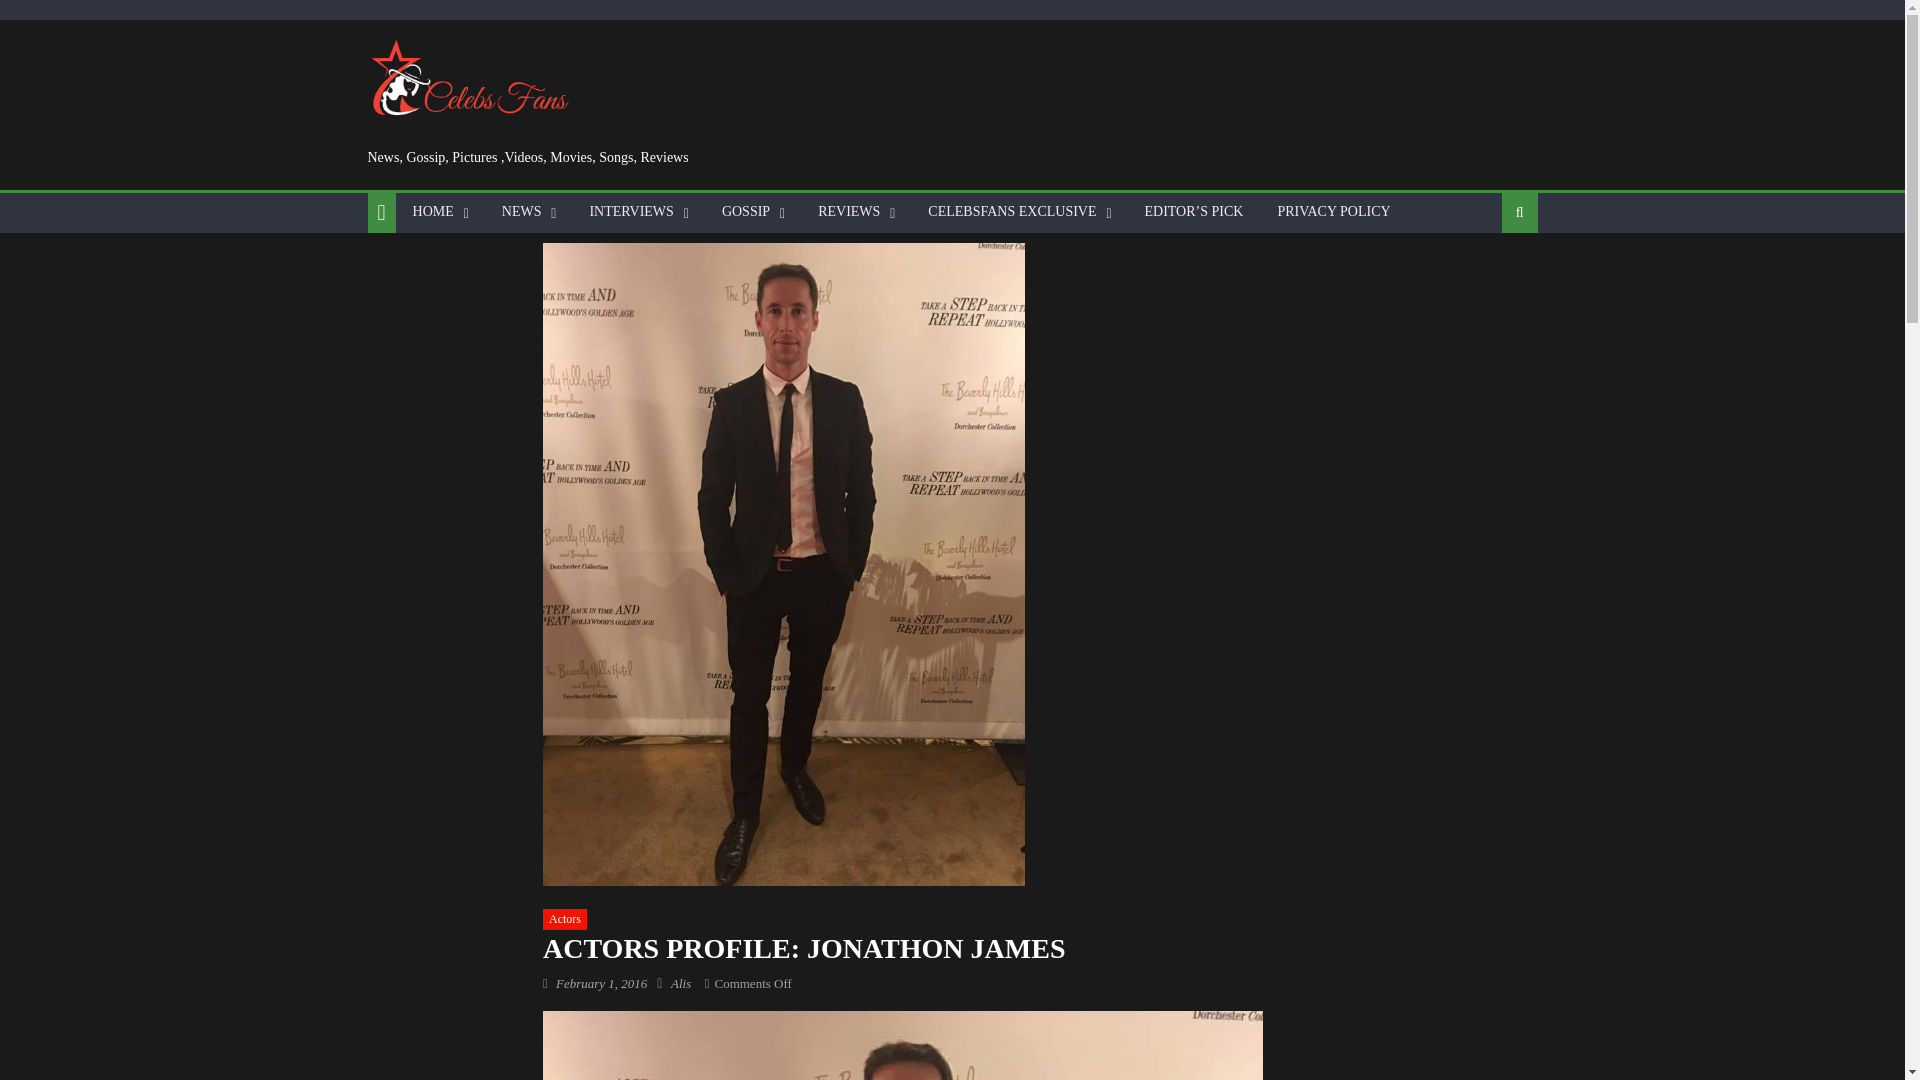 The image size is (1920, 1080). Describe the element at coordinates (746, 212) in the screenshot. I see `GOSSIP` at that location.